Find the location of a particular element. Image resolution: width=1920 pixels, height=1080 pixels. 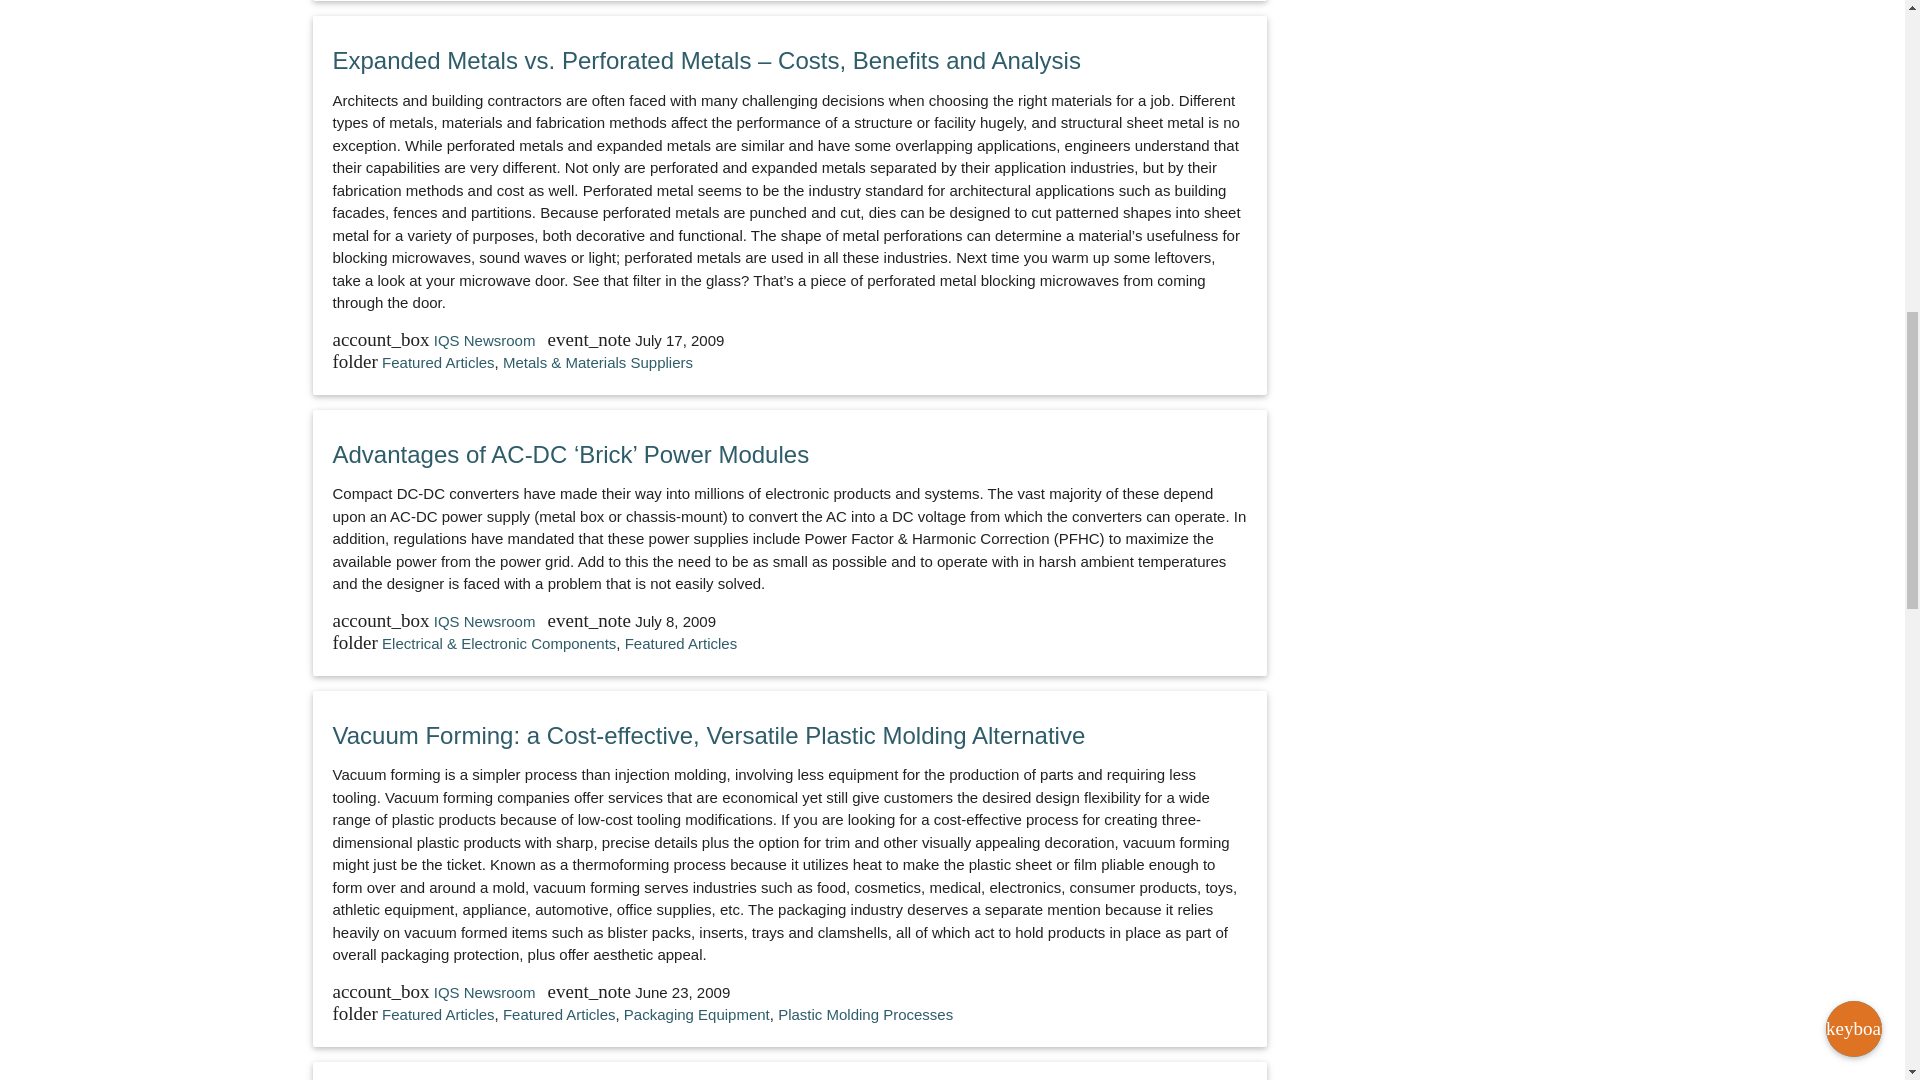

IQS Newsroom is located at coordinates (486, 621).